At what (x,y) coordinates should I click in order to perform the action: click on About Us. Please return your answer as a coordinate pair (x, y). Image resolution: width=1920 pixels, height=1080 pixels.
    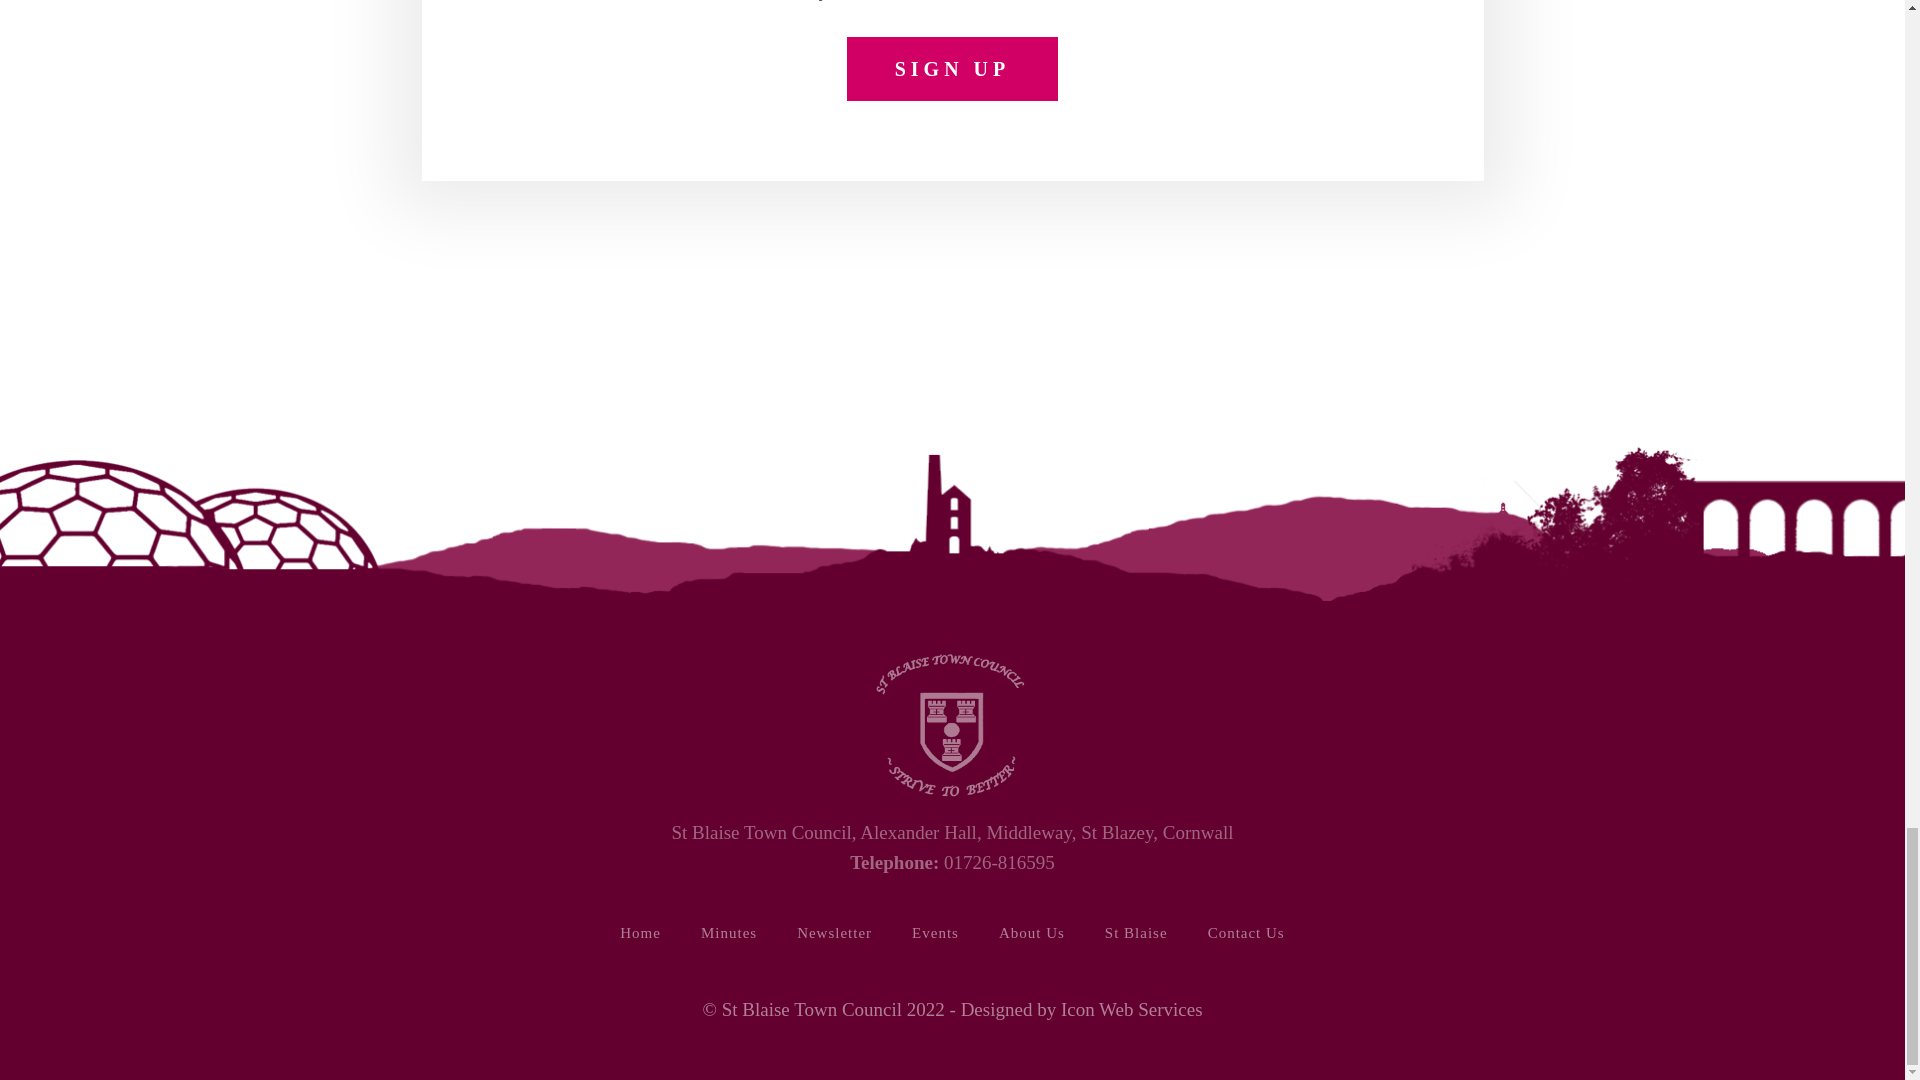
    Looking at the image, I should click on (1032, 932).